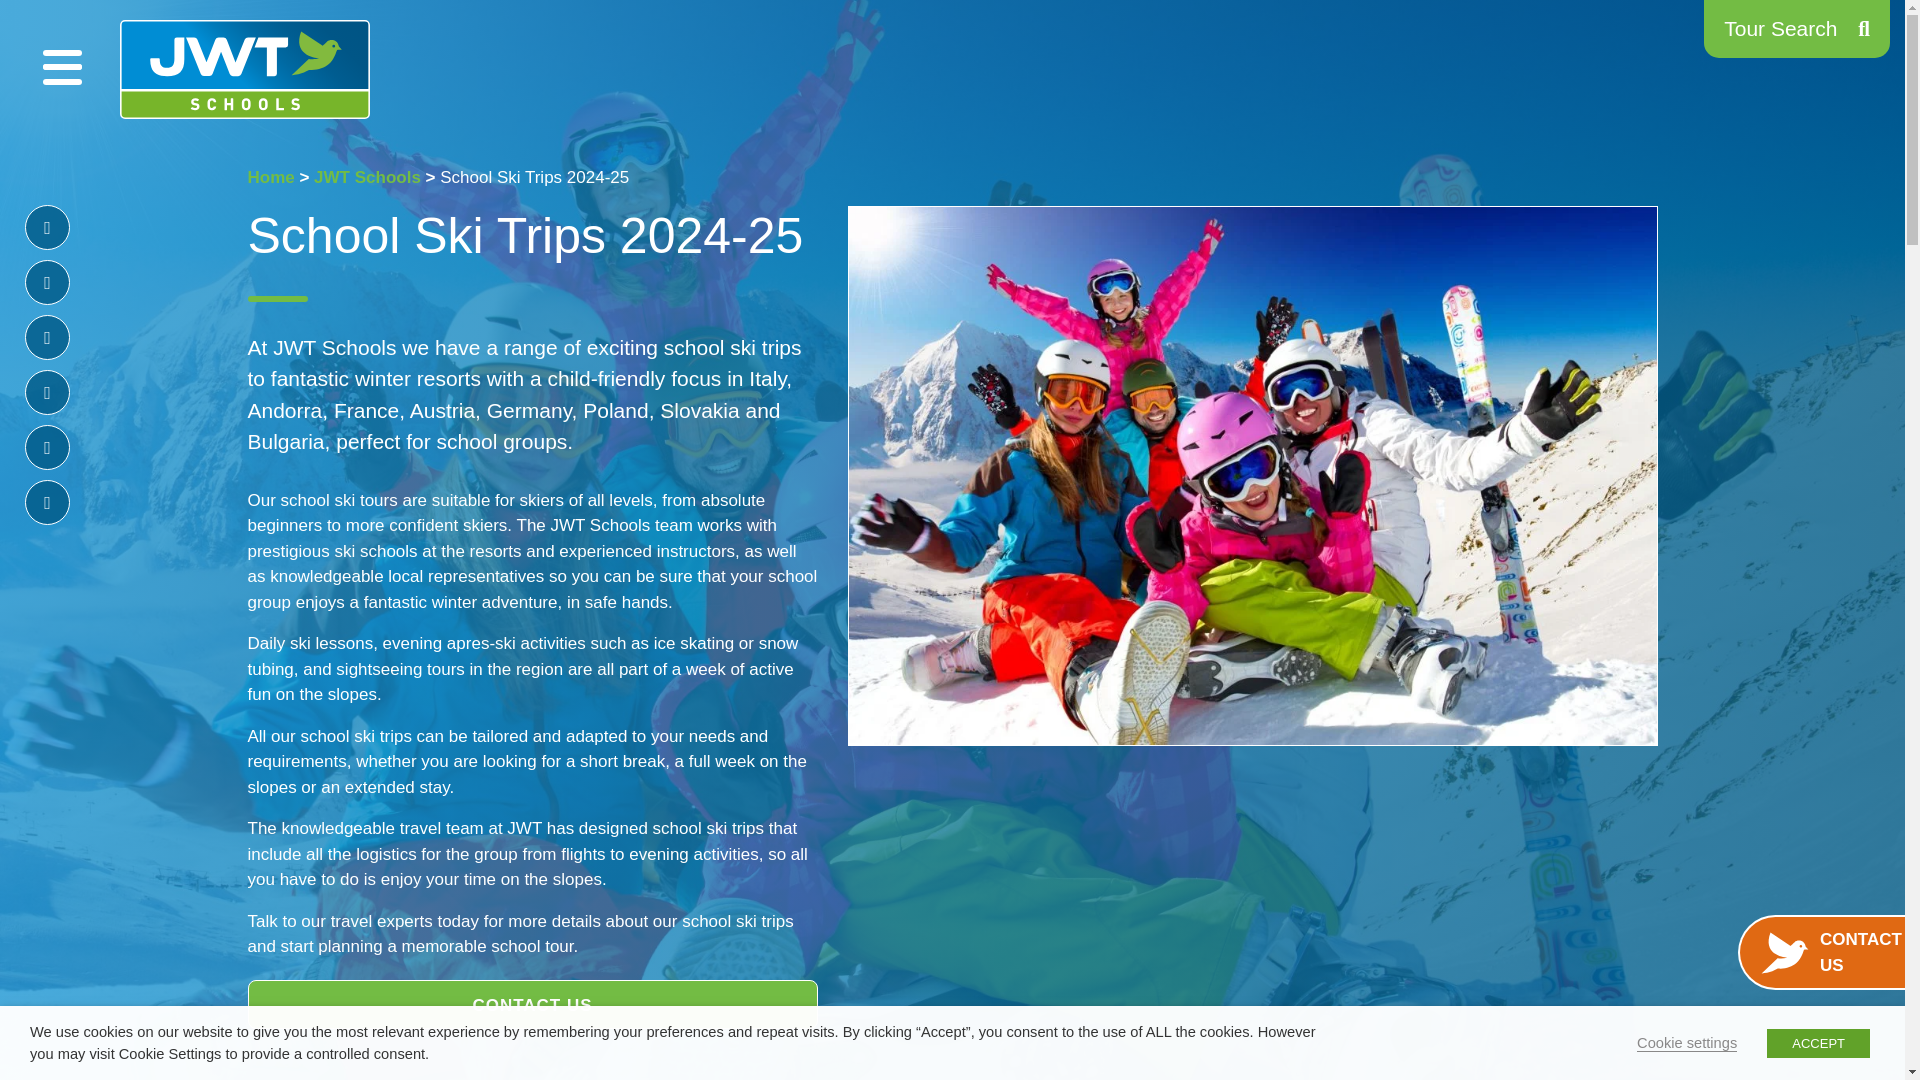  What do you see at coordinates (46, 447) in the screenshot?
I see `Link to JWT Travel LinkedIn Page` at bounding box center [46, 447].